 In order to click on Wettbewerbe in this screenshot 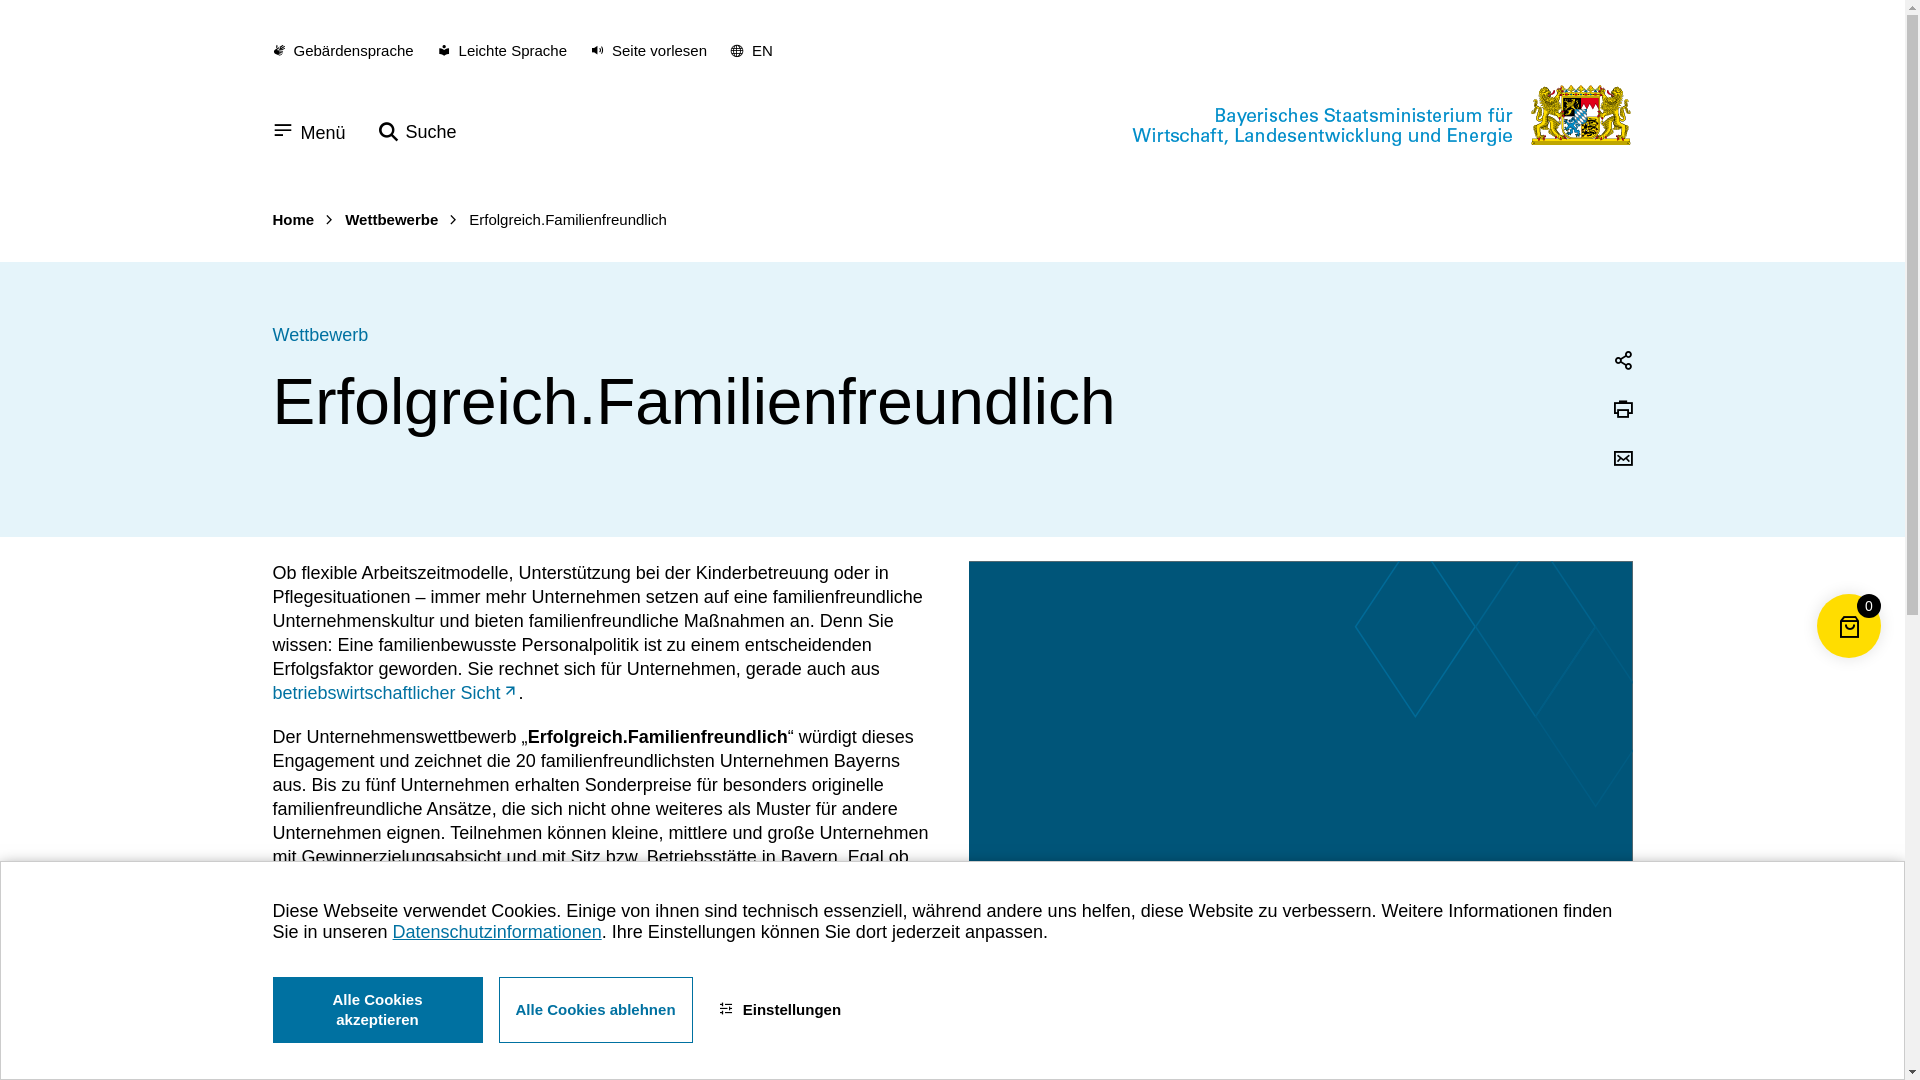, I will do `click(392, 220)`.